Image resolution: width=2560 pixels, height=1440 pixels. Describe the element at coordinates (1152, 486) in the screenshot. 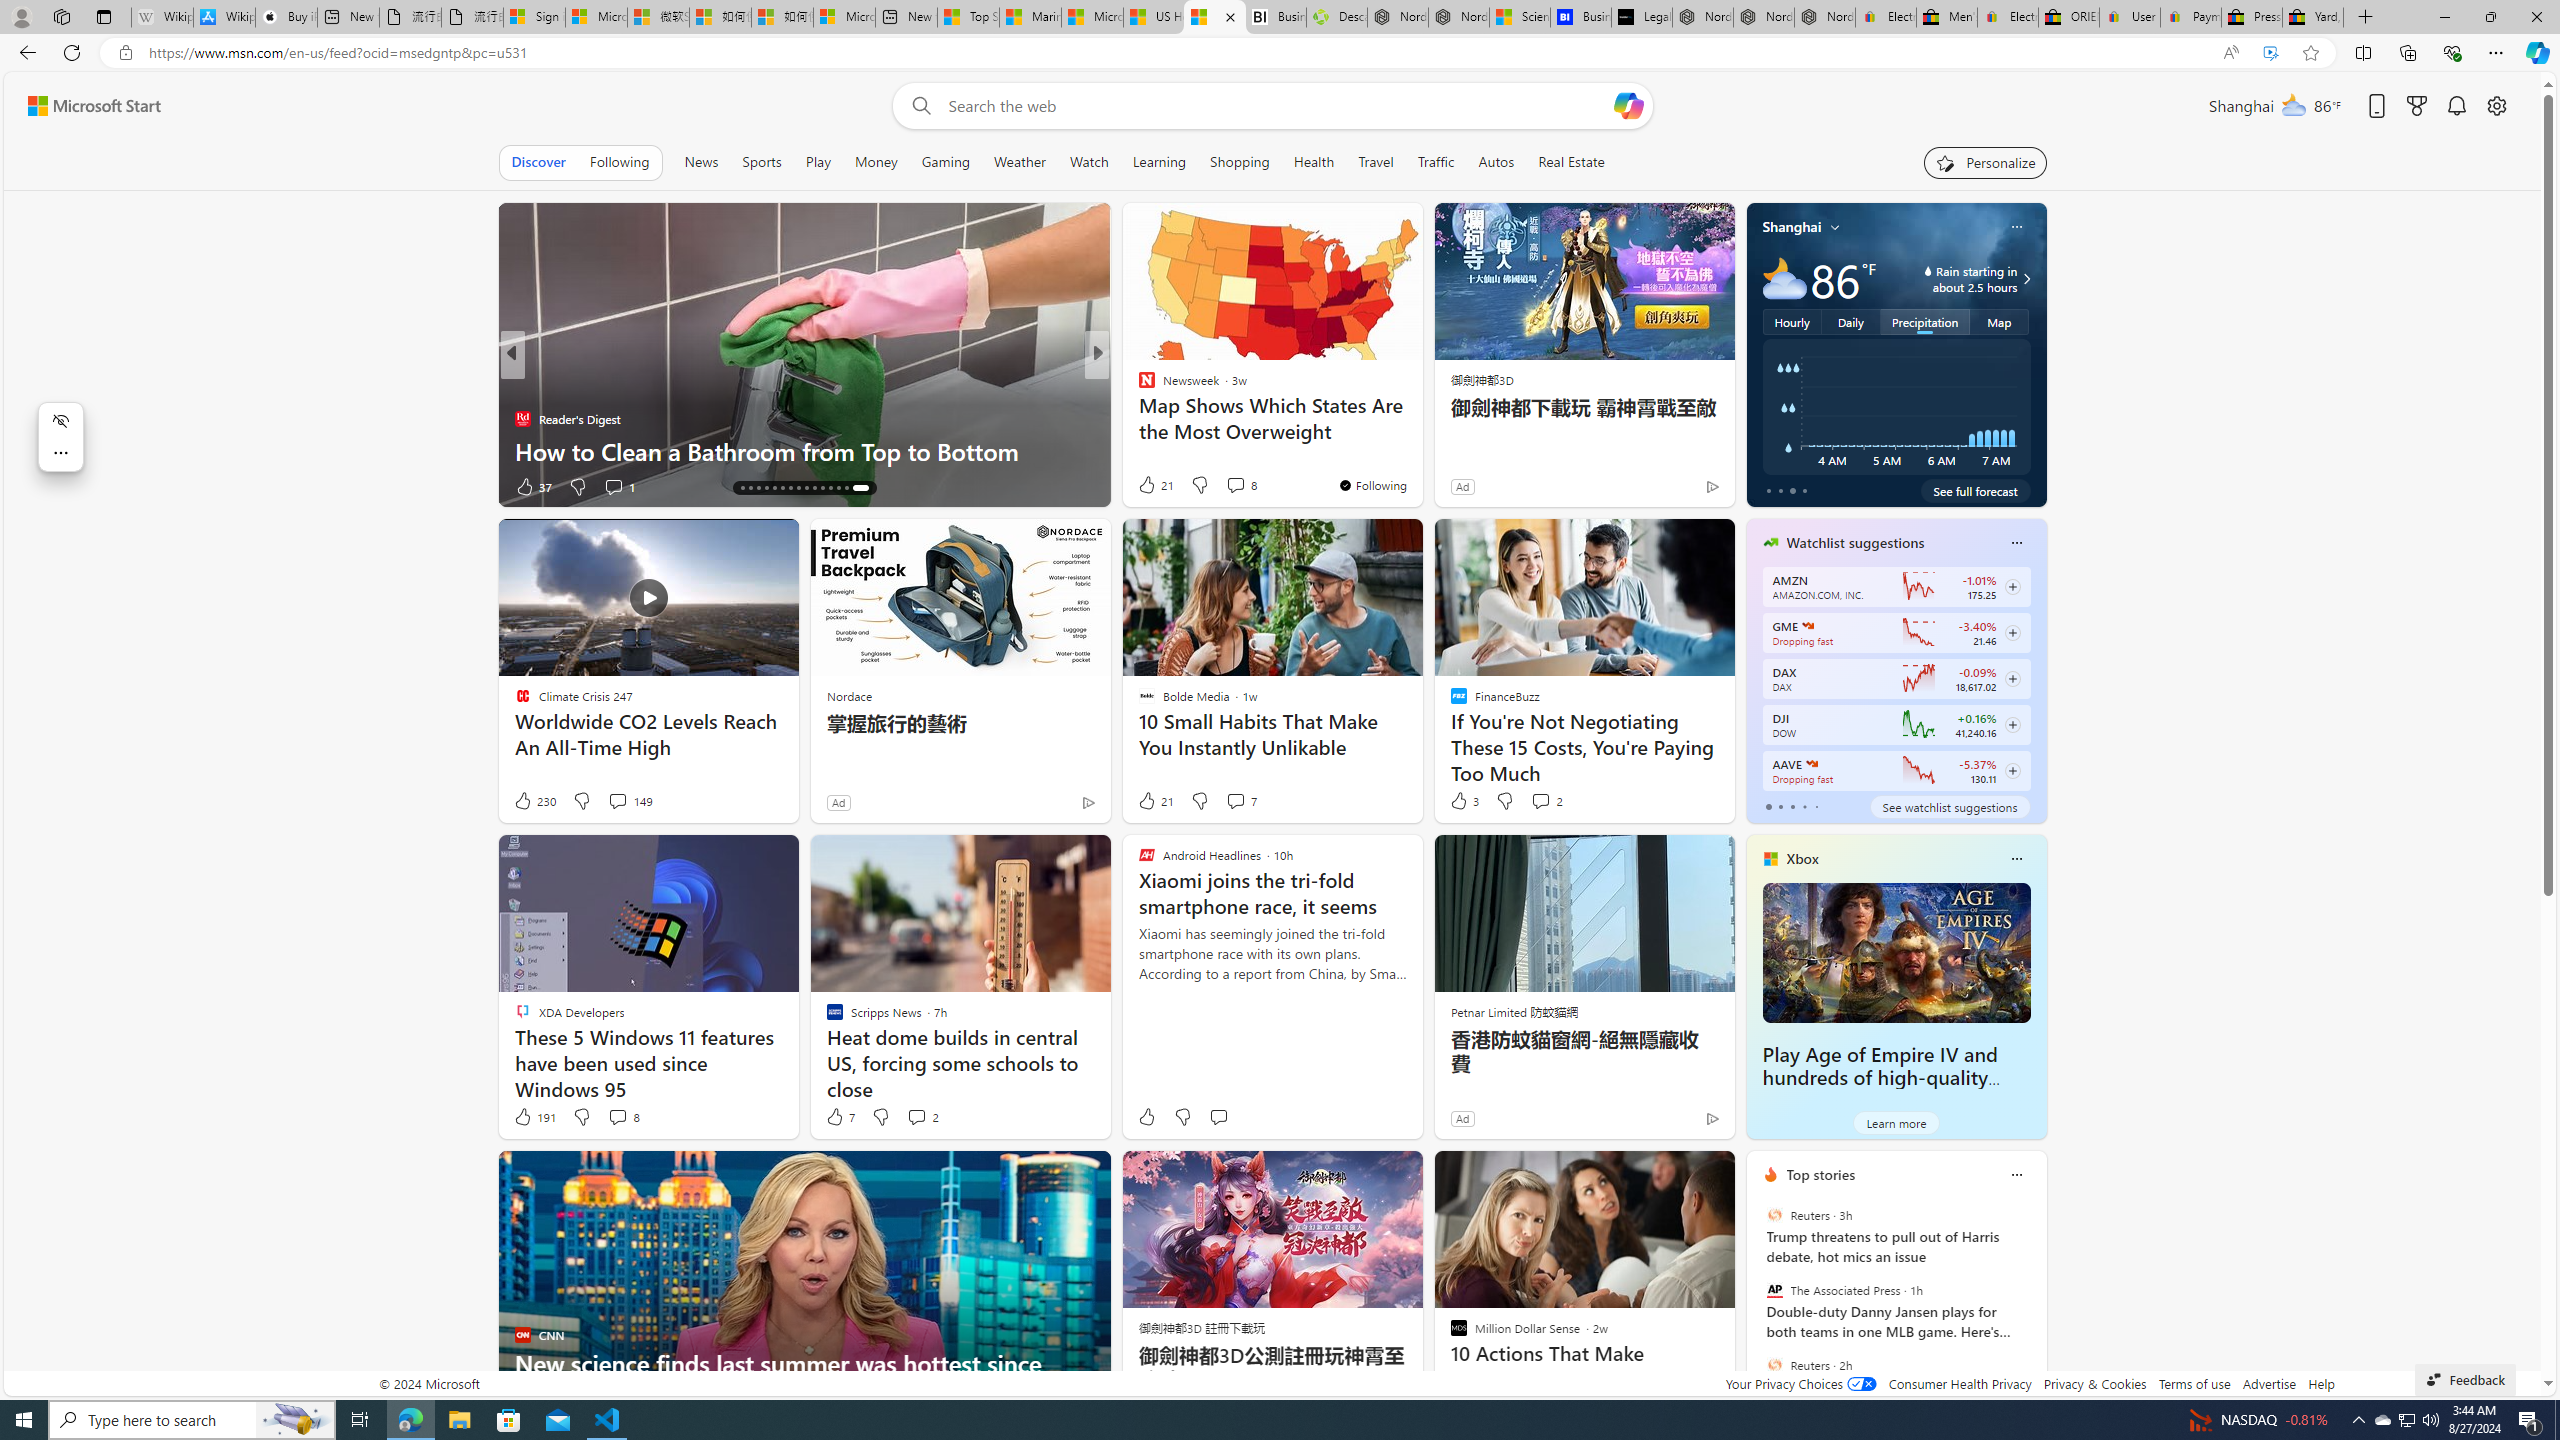

I see `303 Like` at that location.